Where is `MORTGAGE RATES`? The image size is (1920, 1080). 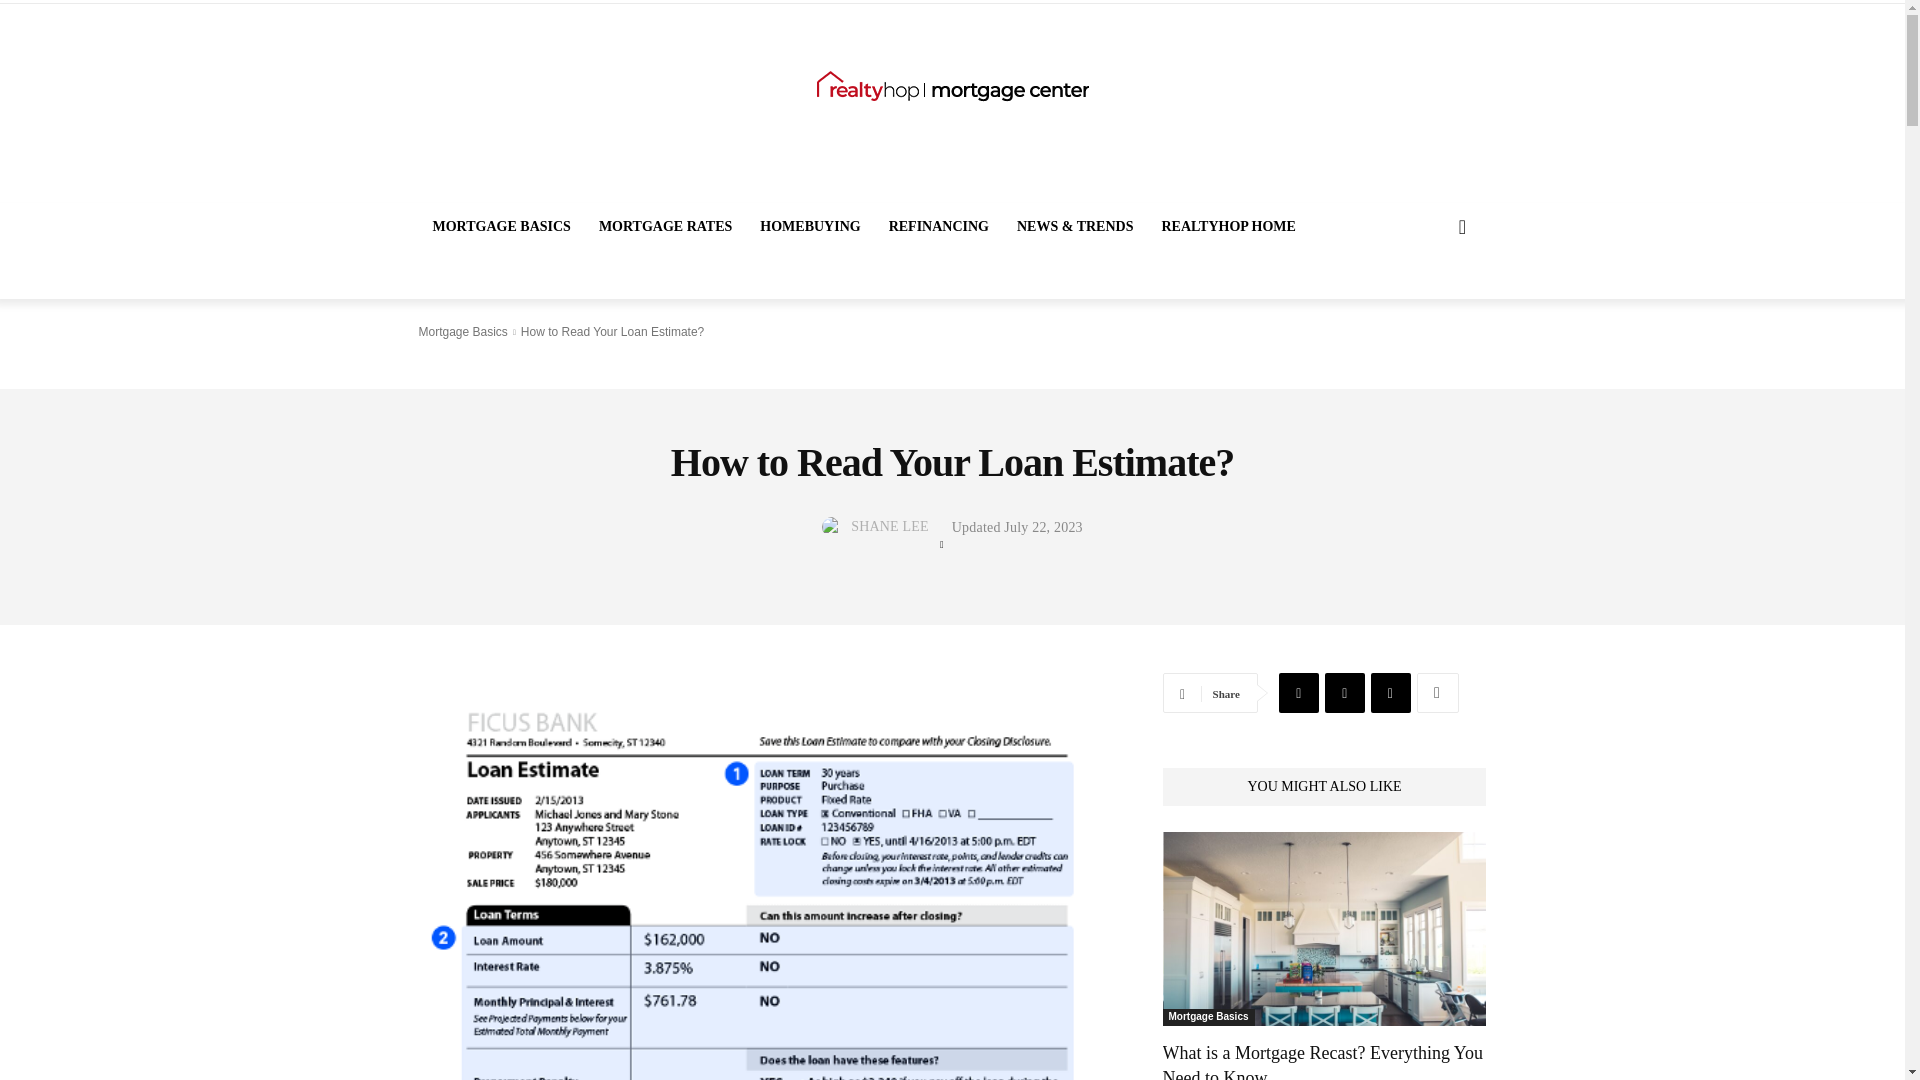 MORTGAGE RATES is located at coordinates (666, 226).